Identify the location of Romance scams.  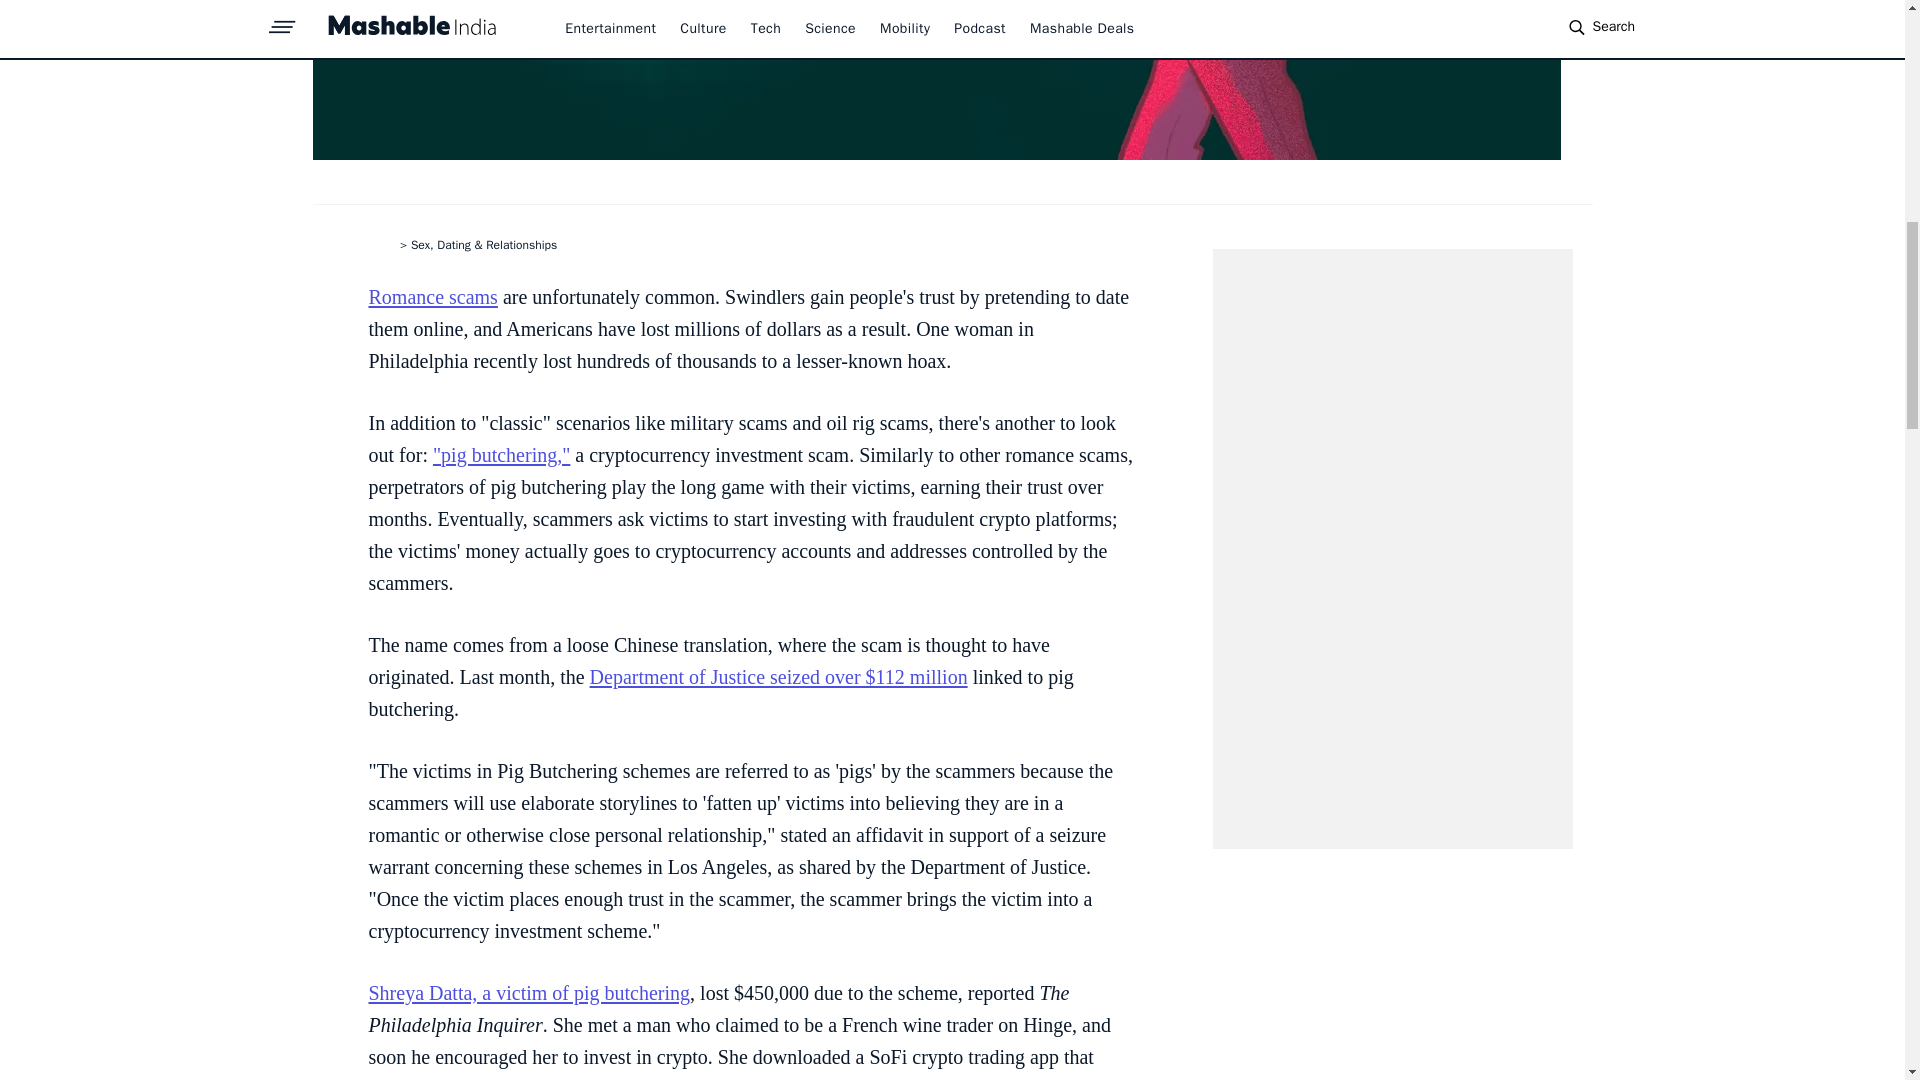
(432, 296).